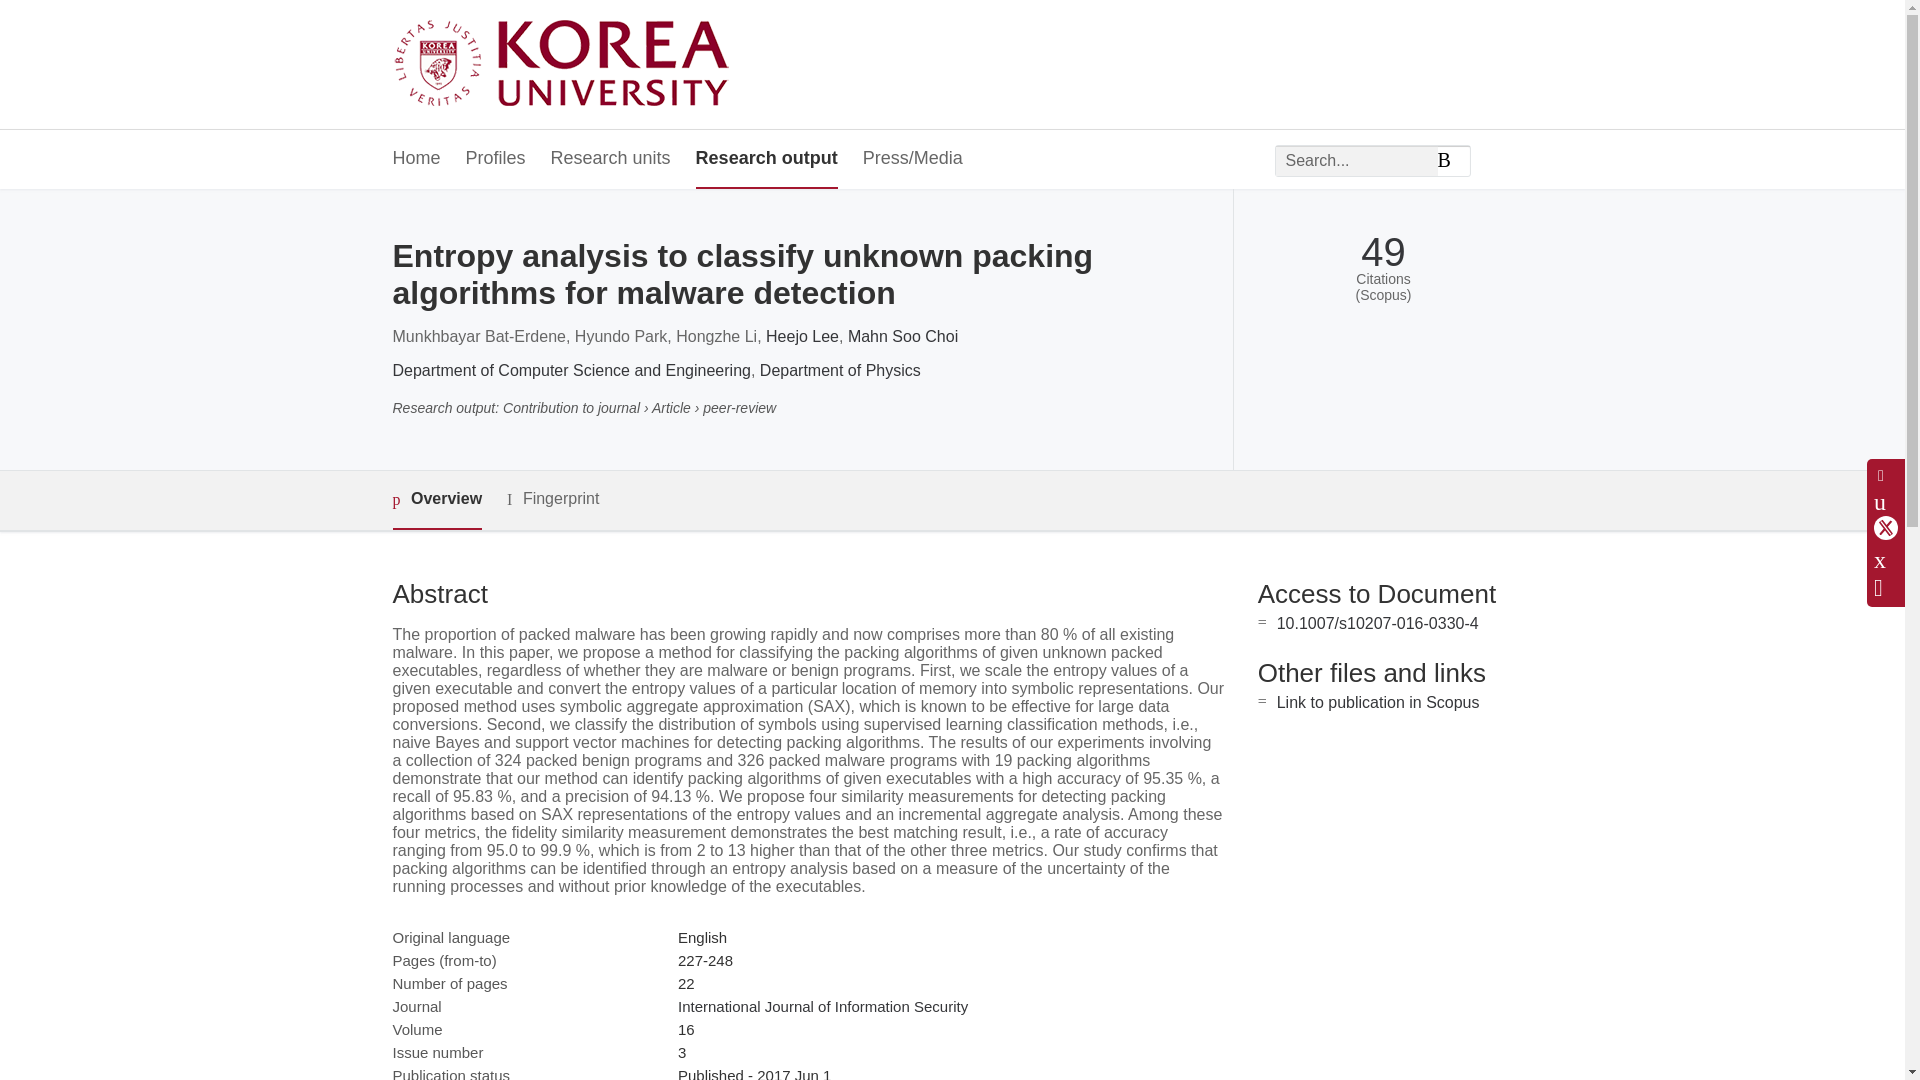  I want to click on Korea University Home, so click(566, 65).